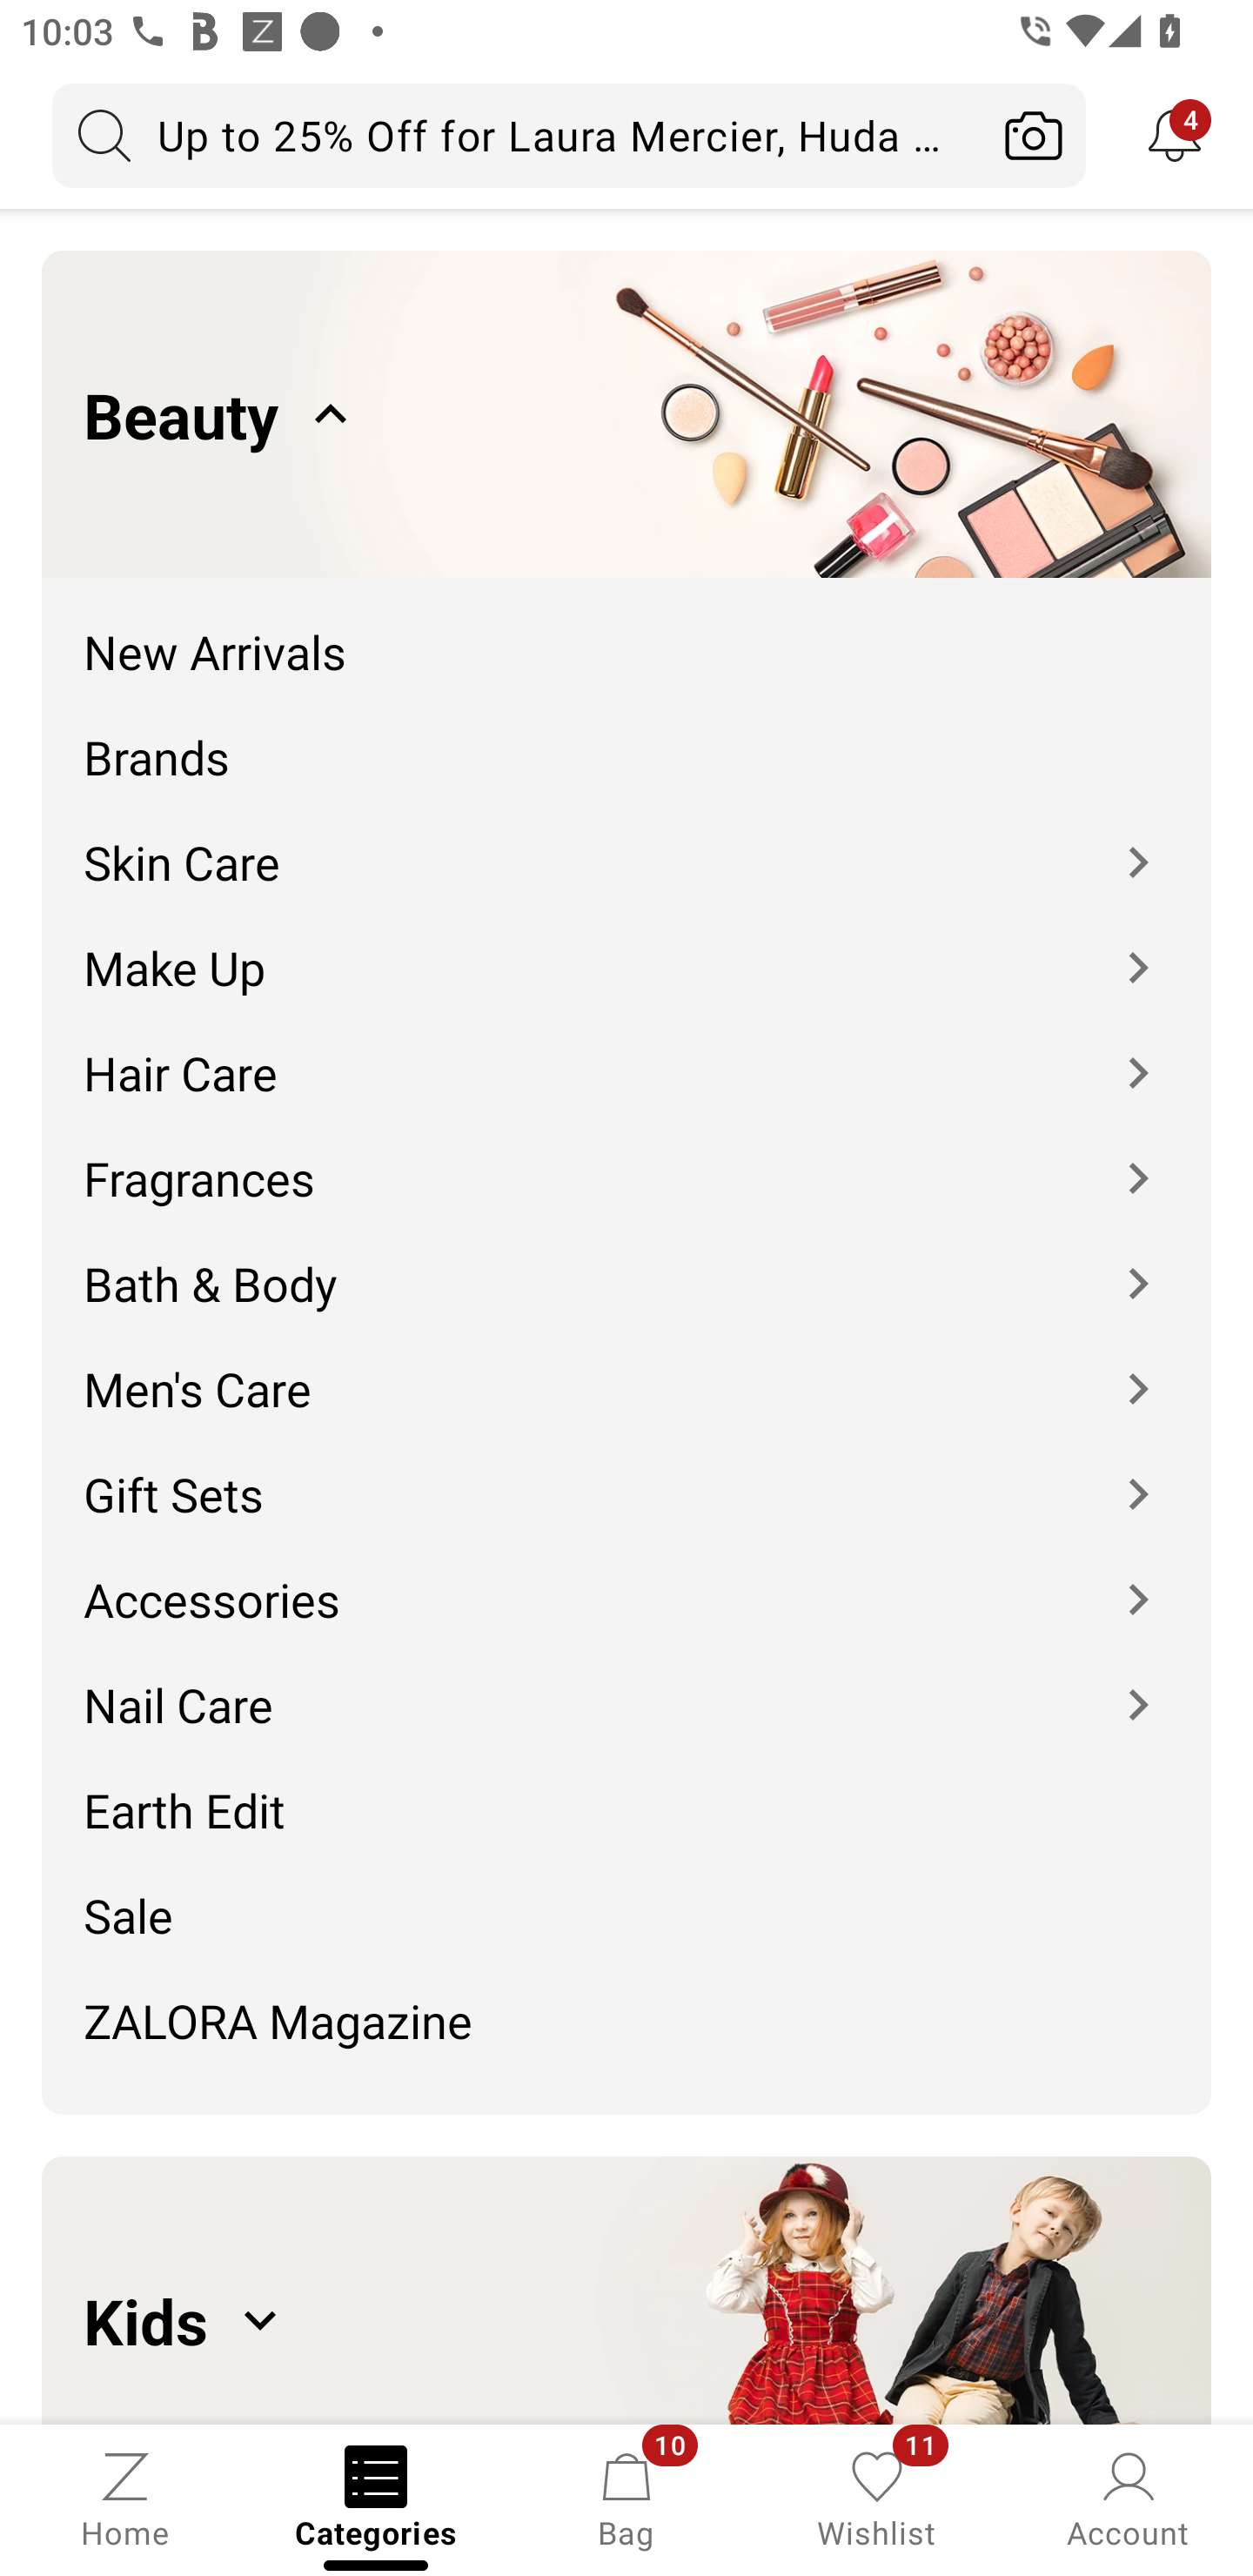  I want to click on Home, so click(125, 2498).